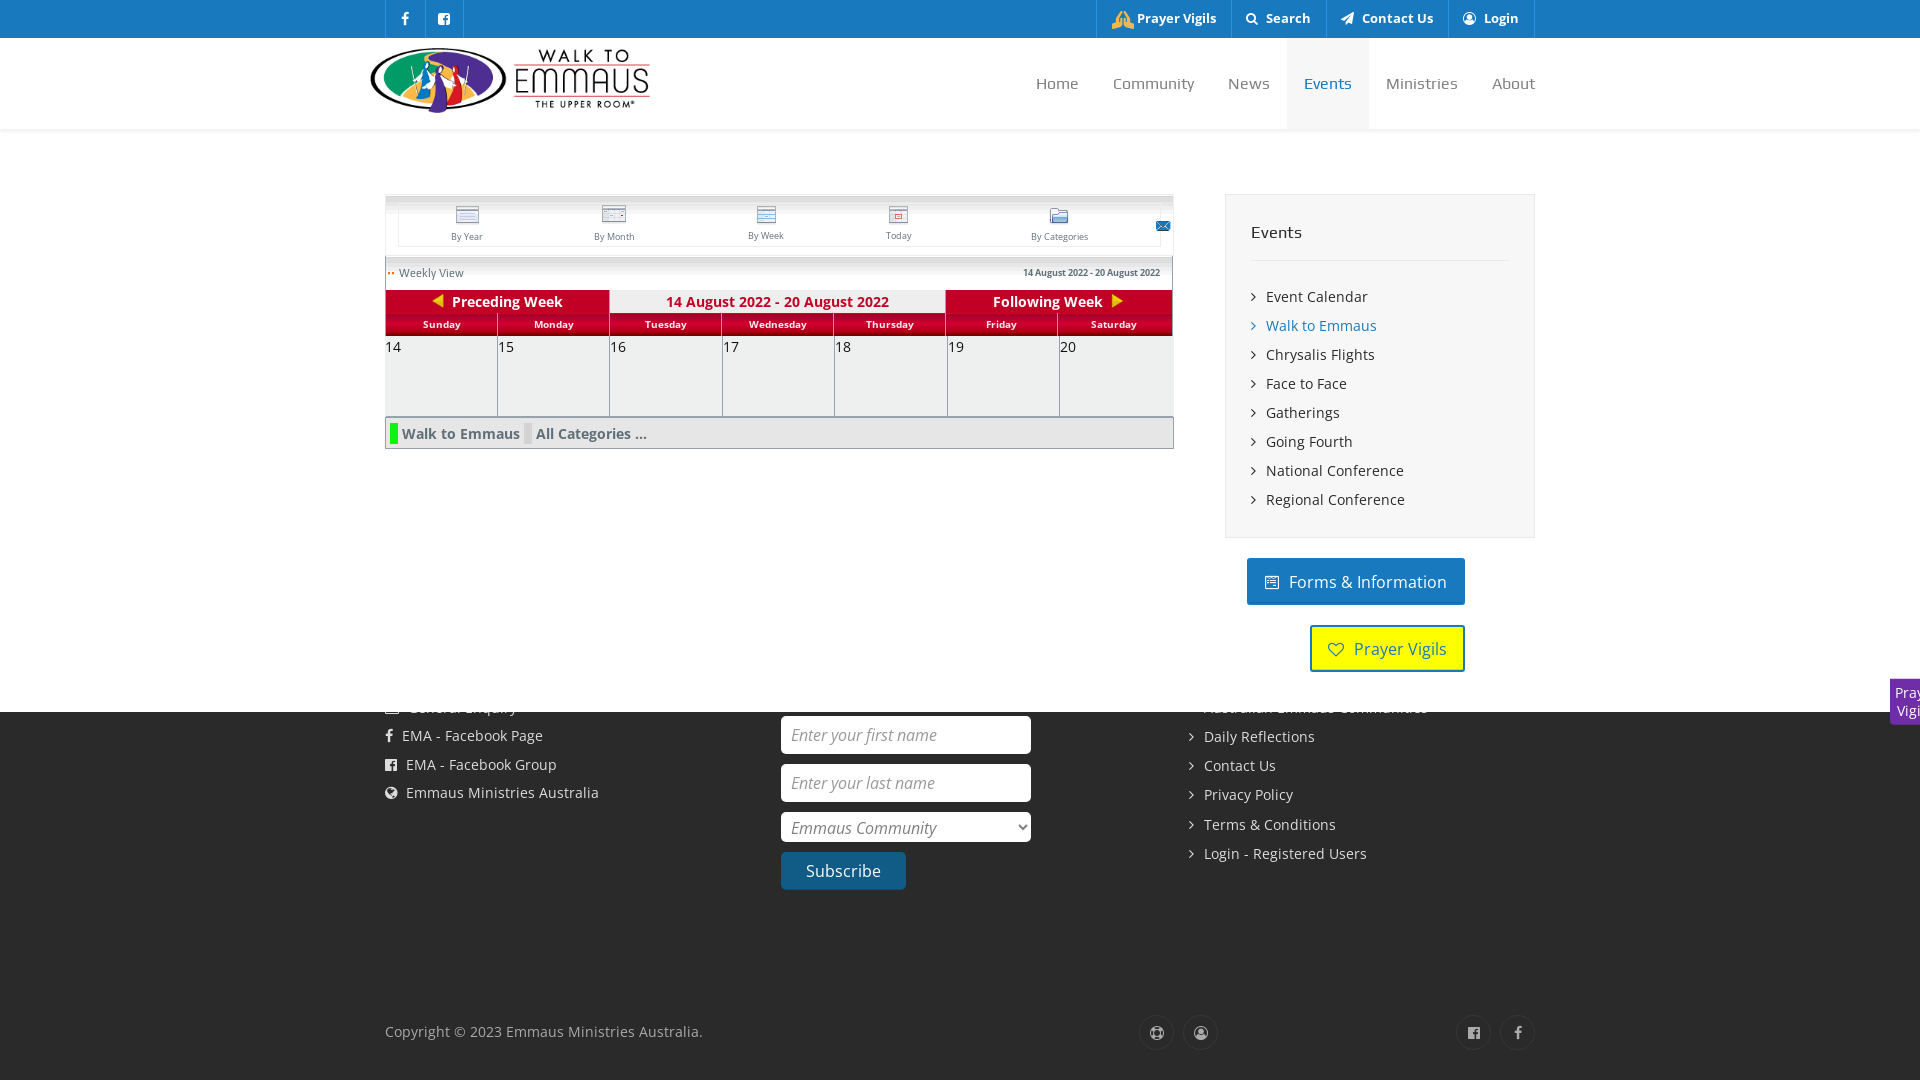  What do you see at coordinates (492, 792) in the screenshot?
I see `Emmaus Ministries Australia` at bounding box center [492, 792].